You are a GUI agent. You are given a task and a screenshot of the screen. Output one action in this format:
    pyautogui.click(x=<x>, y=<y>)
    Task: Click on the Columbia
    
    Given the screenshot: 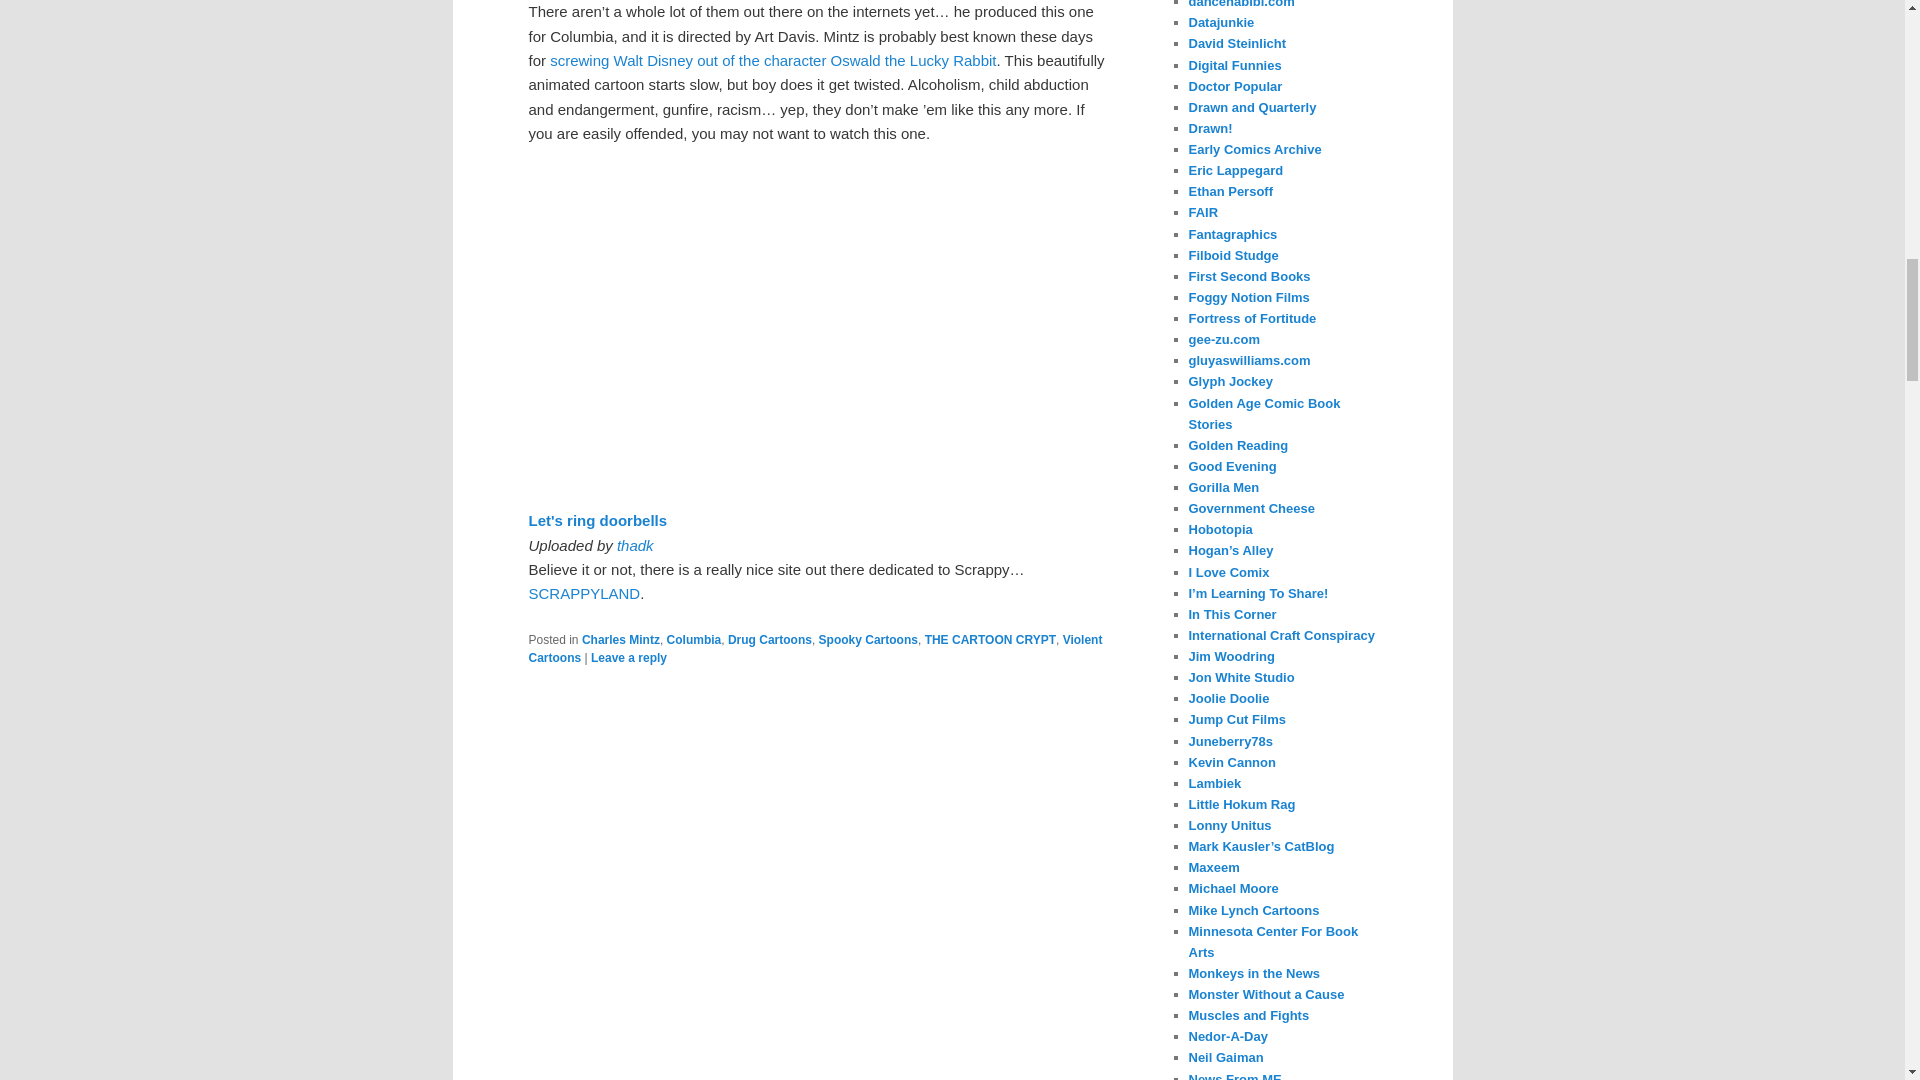 What is the action you would take?
    pyautogui.click(x=694, y=639)
    